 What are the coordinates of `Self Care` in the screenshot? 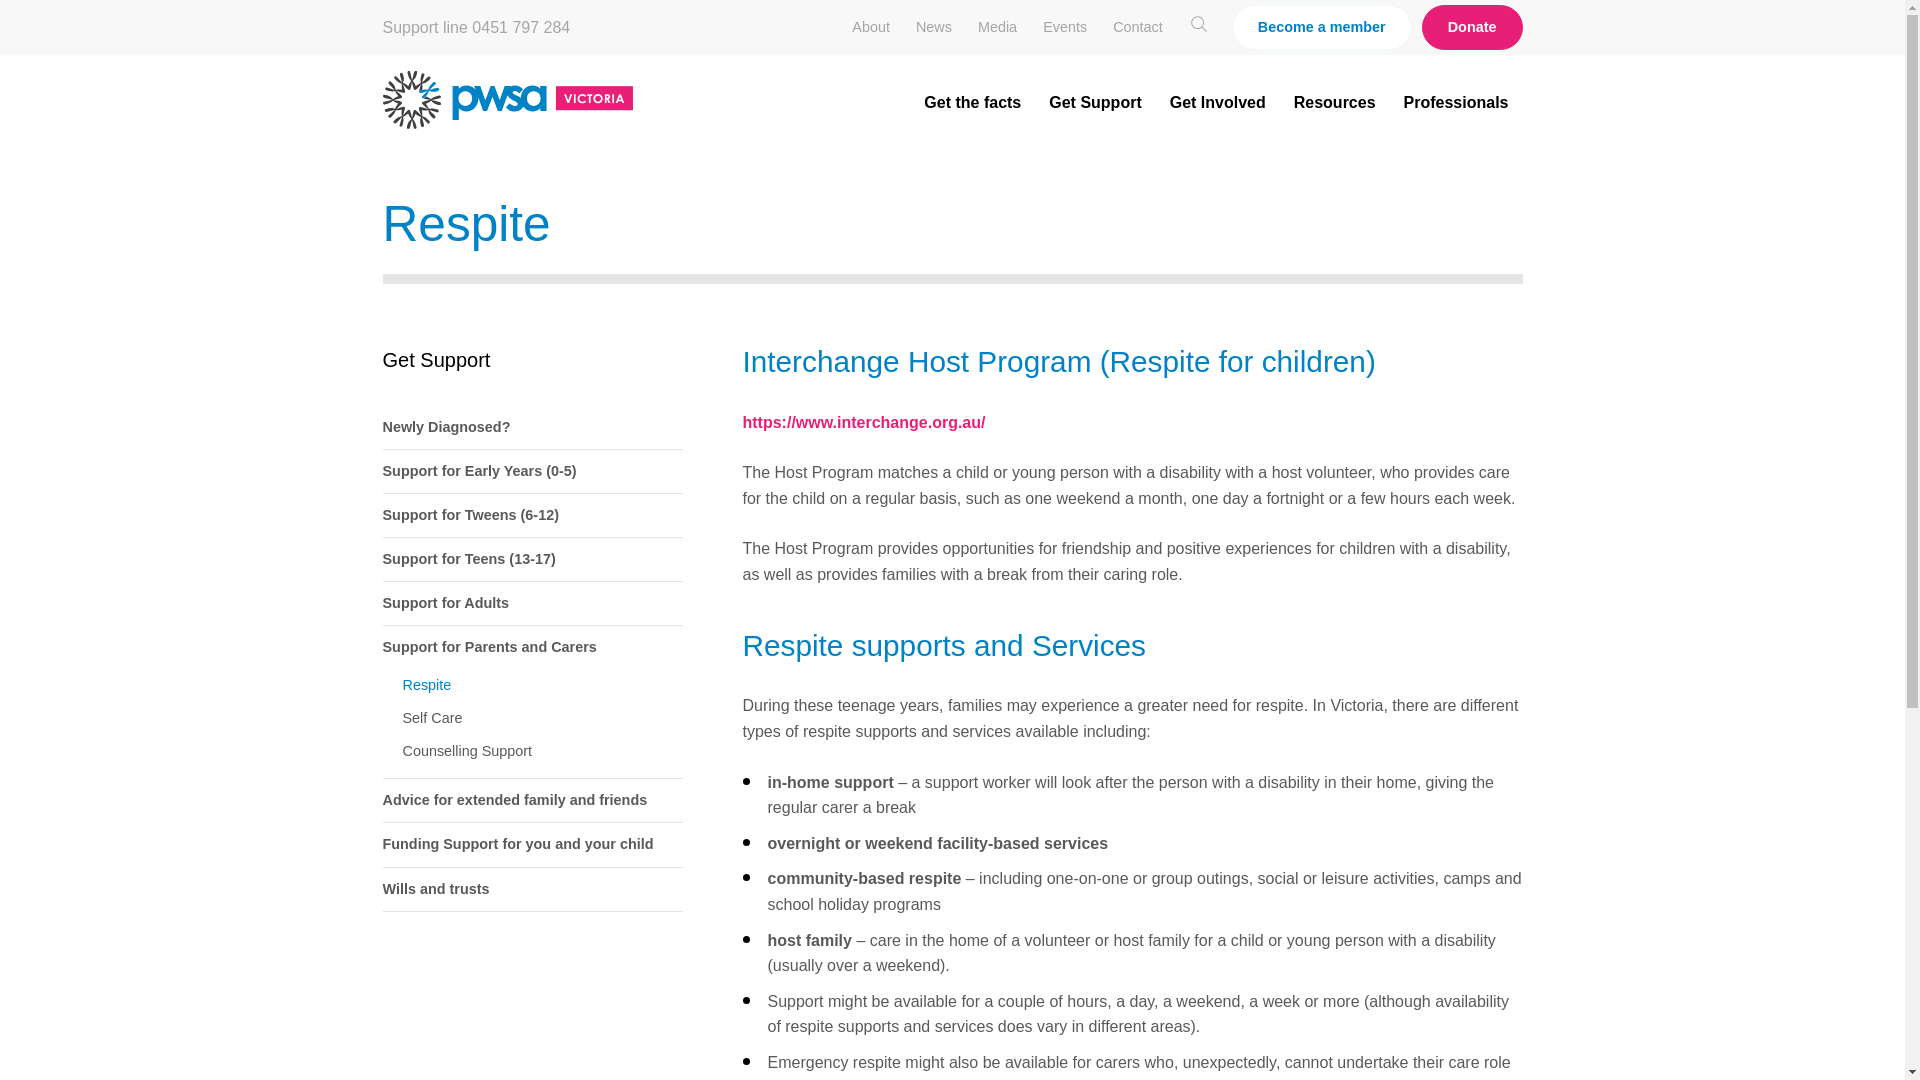 It's located at (532, 718).